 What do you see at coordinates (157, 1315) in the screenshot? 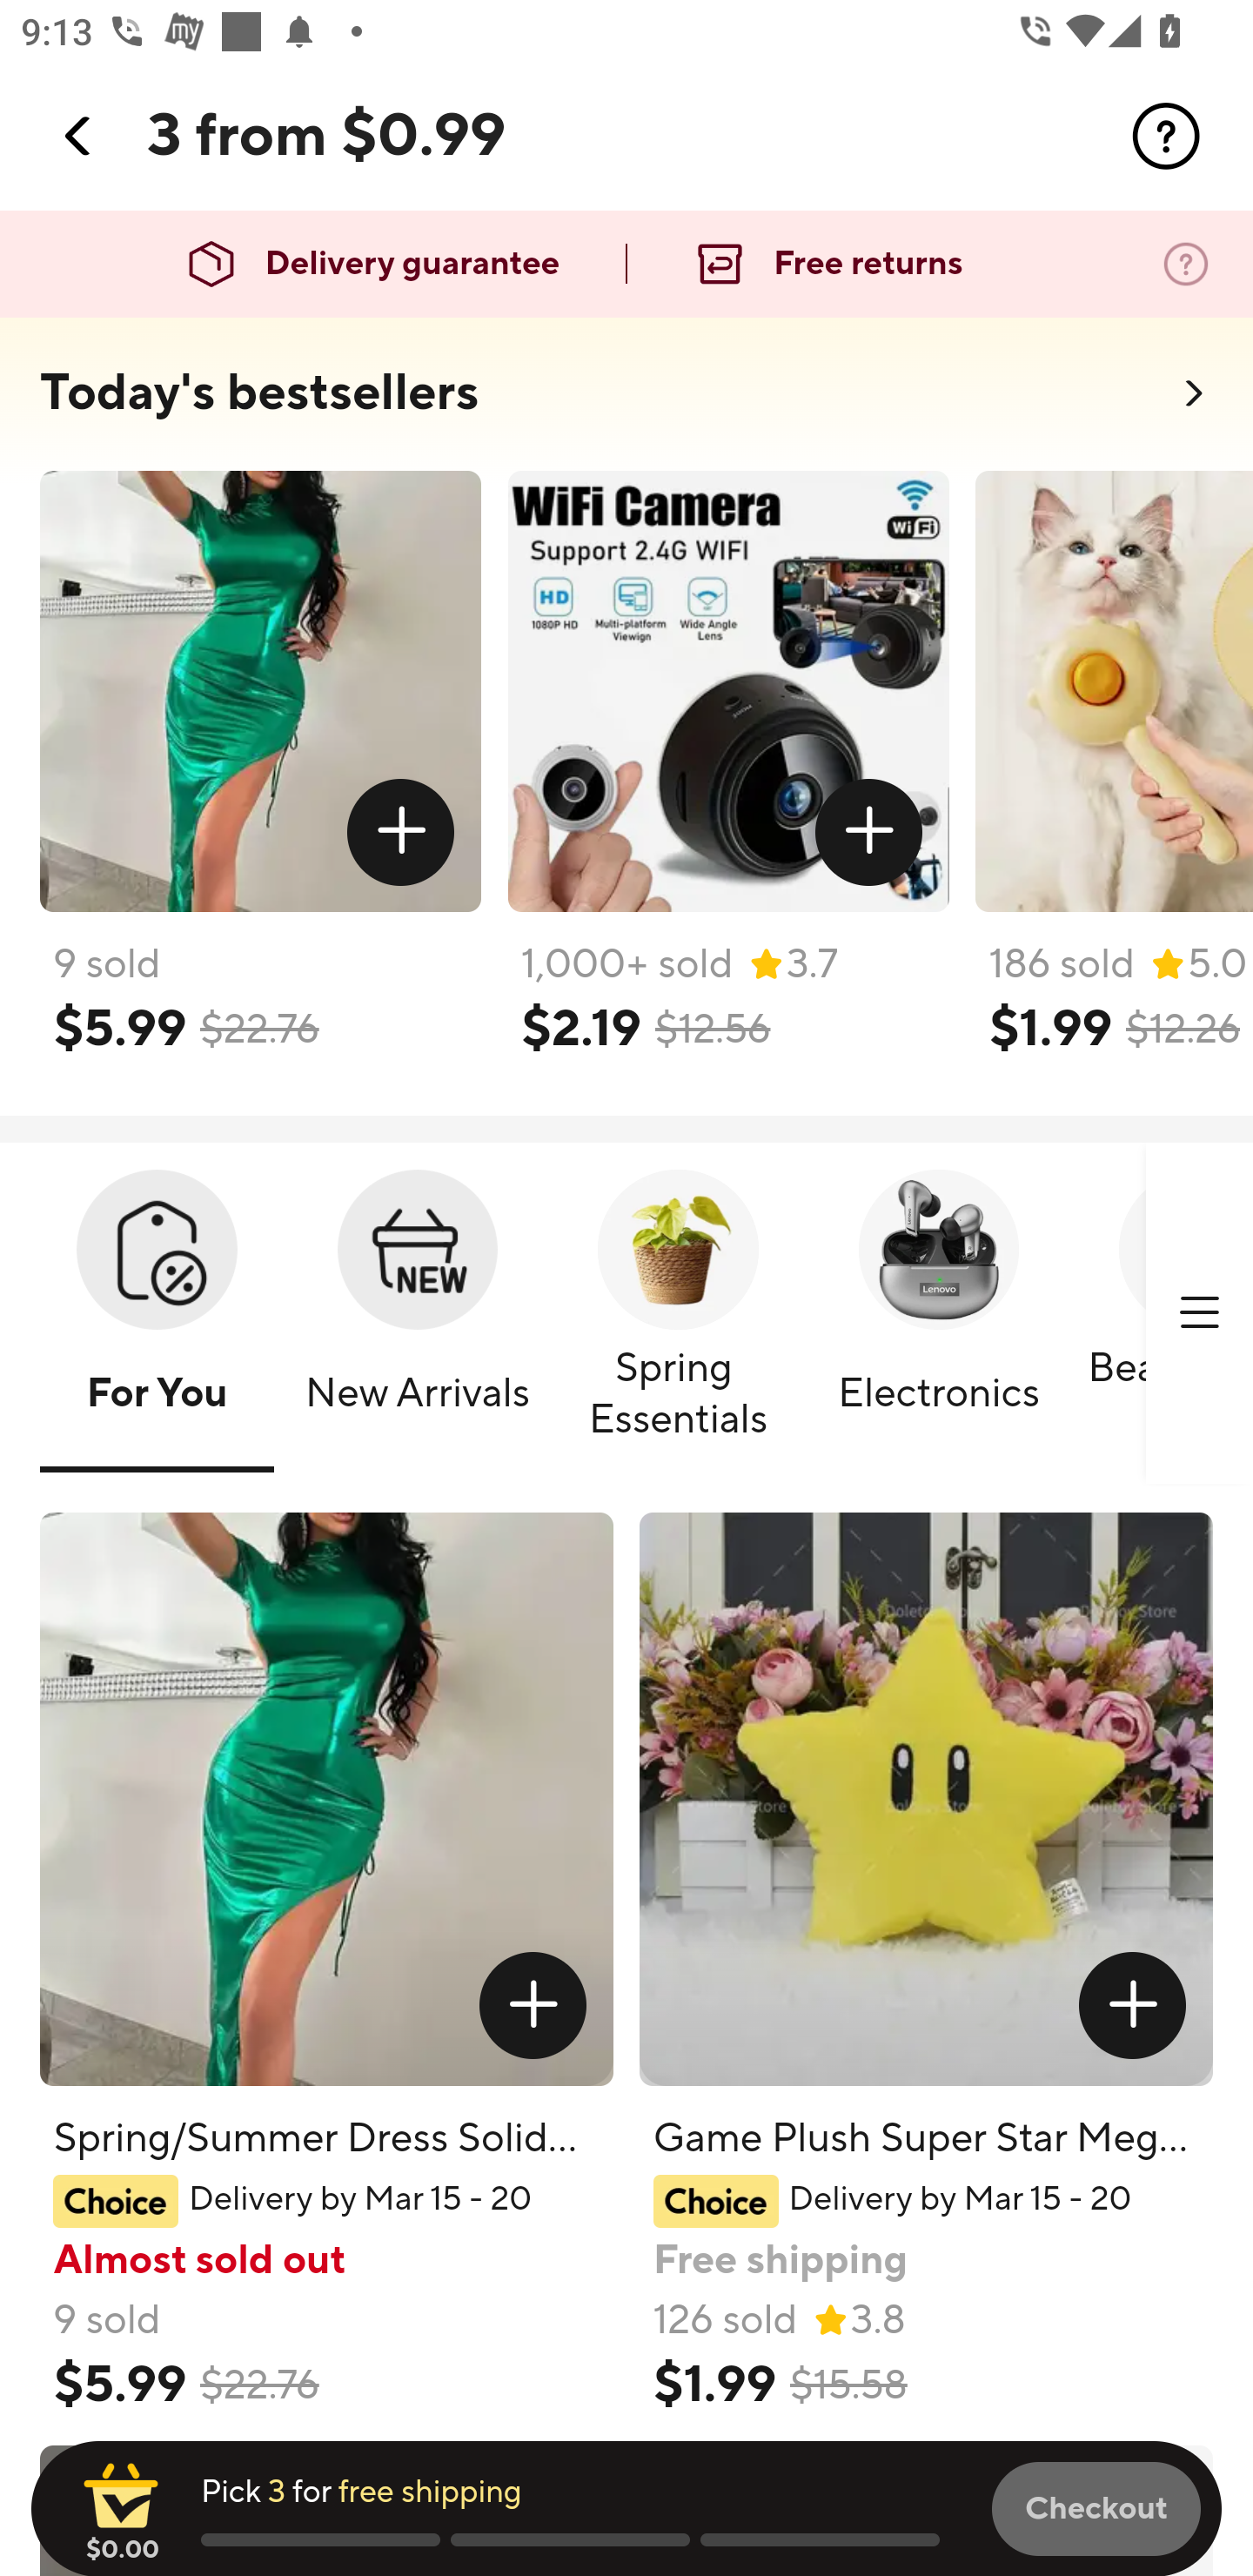
I see `144x144.png_ For You` at bounding box center [157, 1315].